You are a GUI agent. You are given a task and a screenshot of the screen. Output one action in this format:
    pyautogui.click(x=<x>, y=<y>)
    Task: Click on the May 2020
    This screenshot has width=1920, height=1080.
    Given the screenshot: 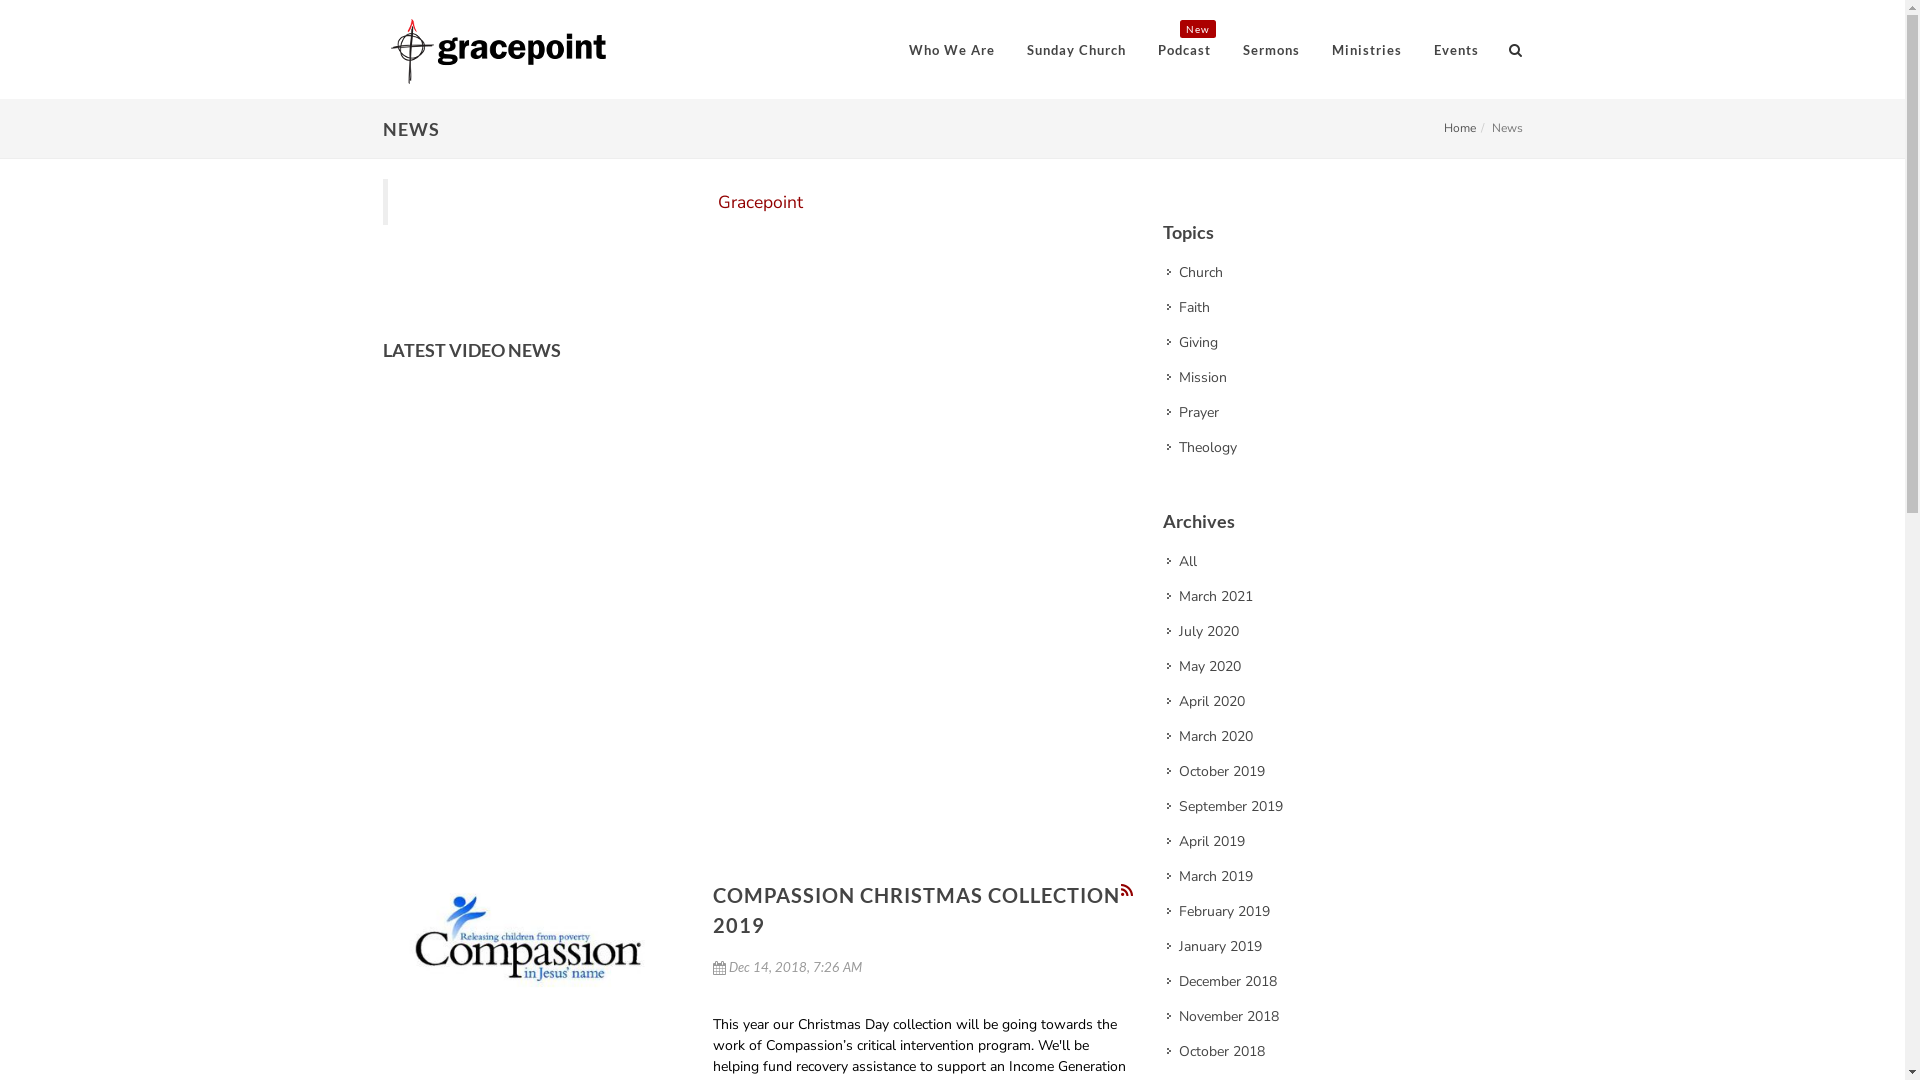 What is the action you would take?
    pyautogui.click(x=1204, y=666)
    